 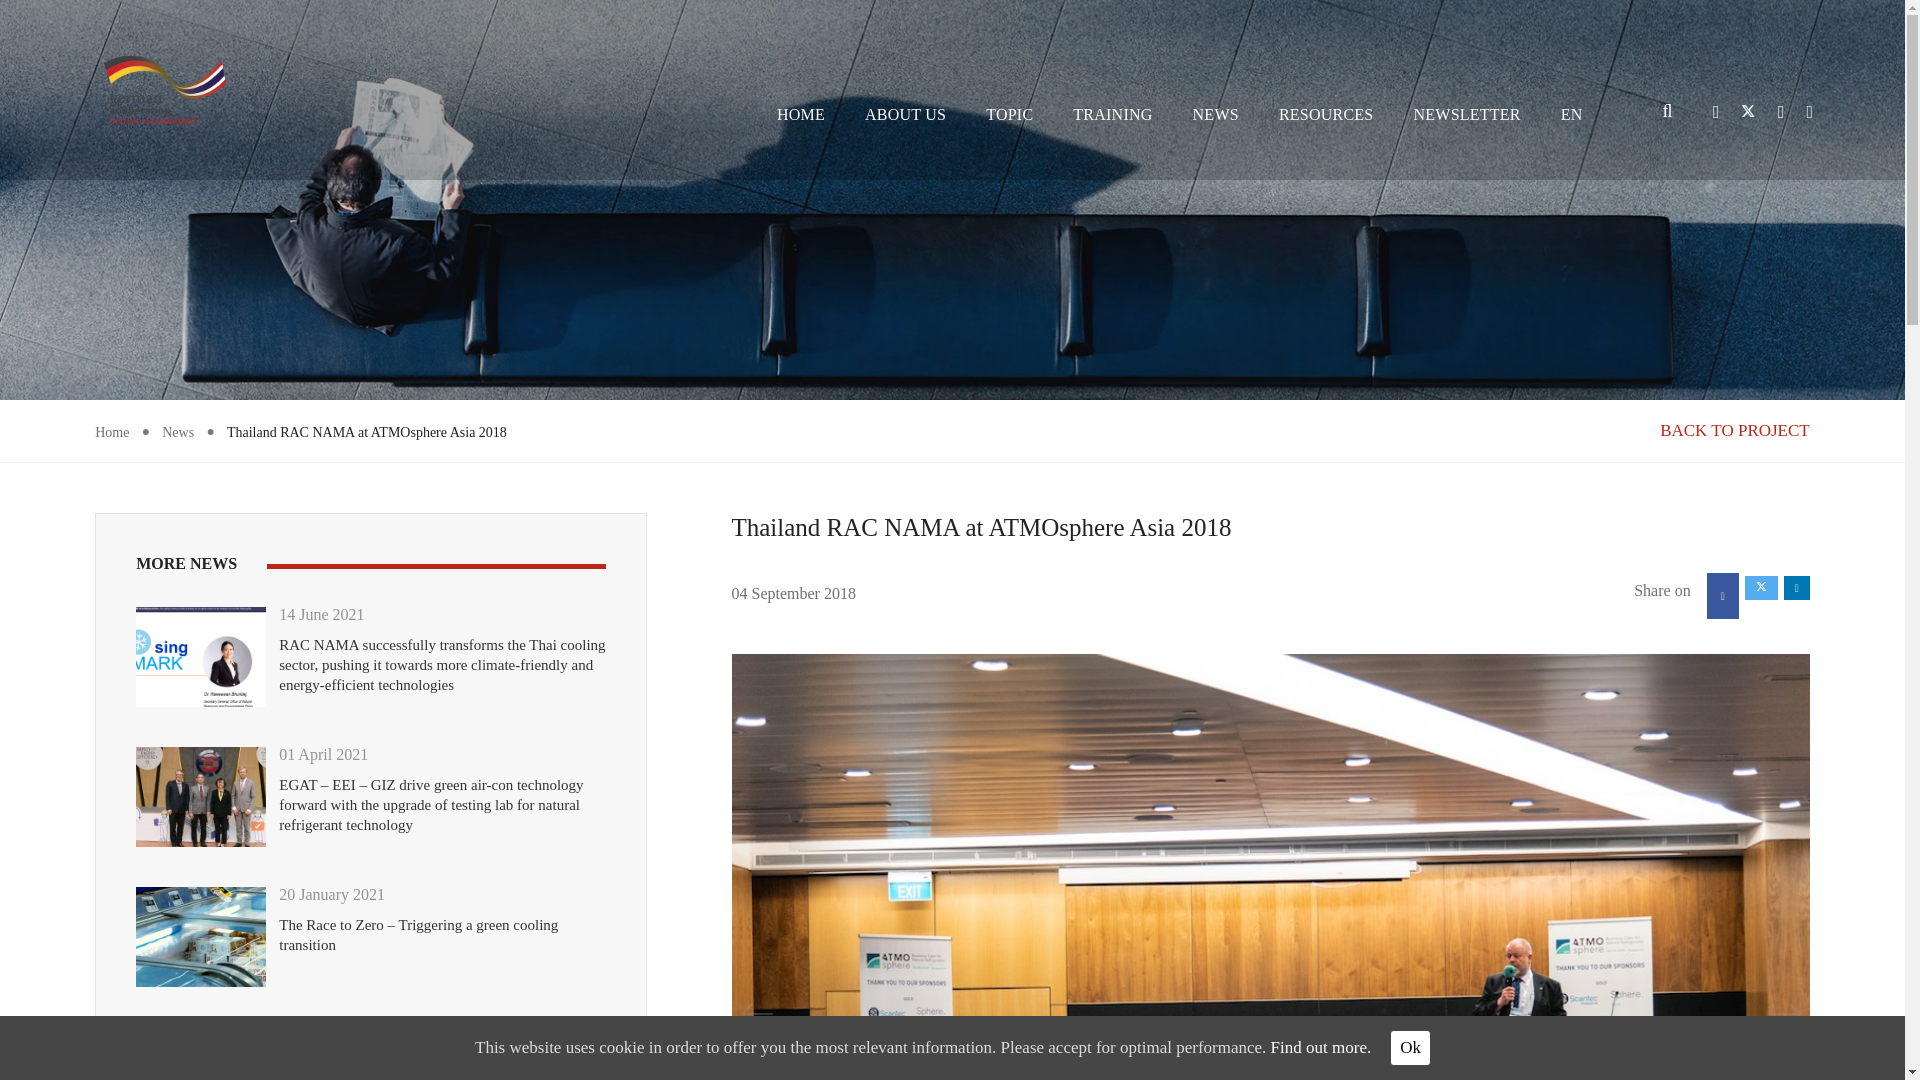 I want to click on Browse to: Home, so click(x=111, y=432).